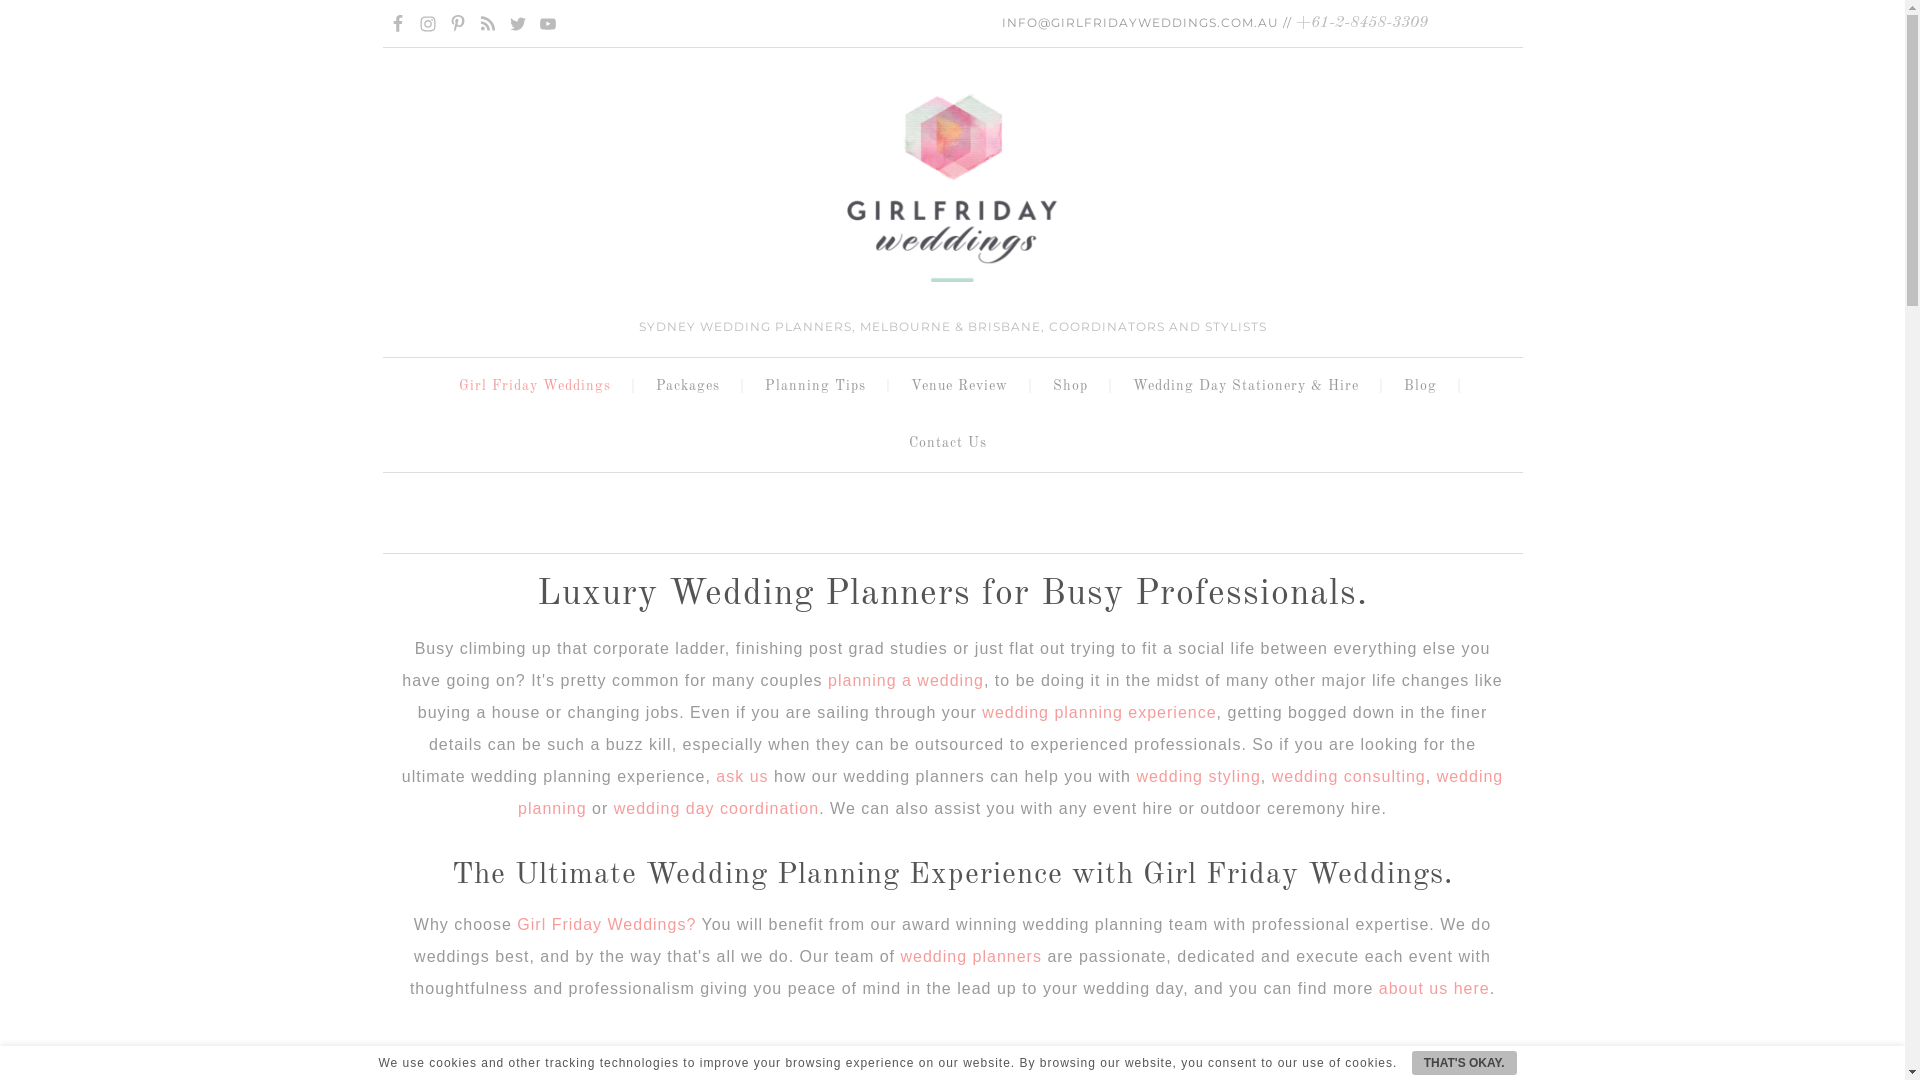 The height and width of the screenshot is (1080, 1920). I want to click on Contact Us, so click(953, 444).